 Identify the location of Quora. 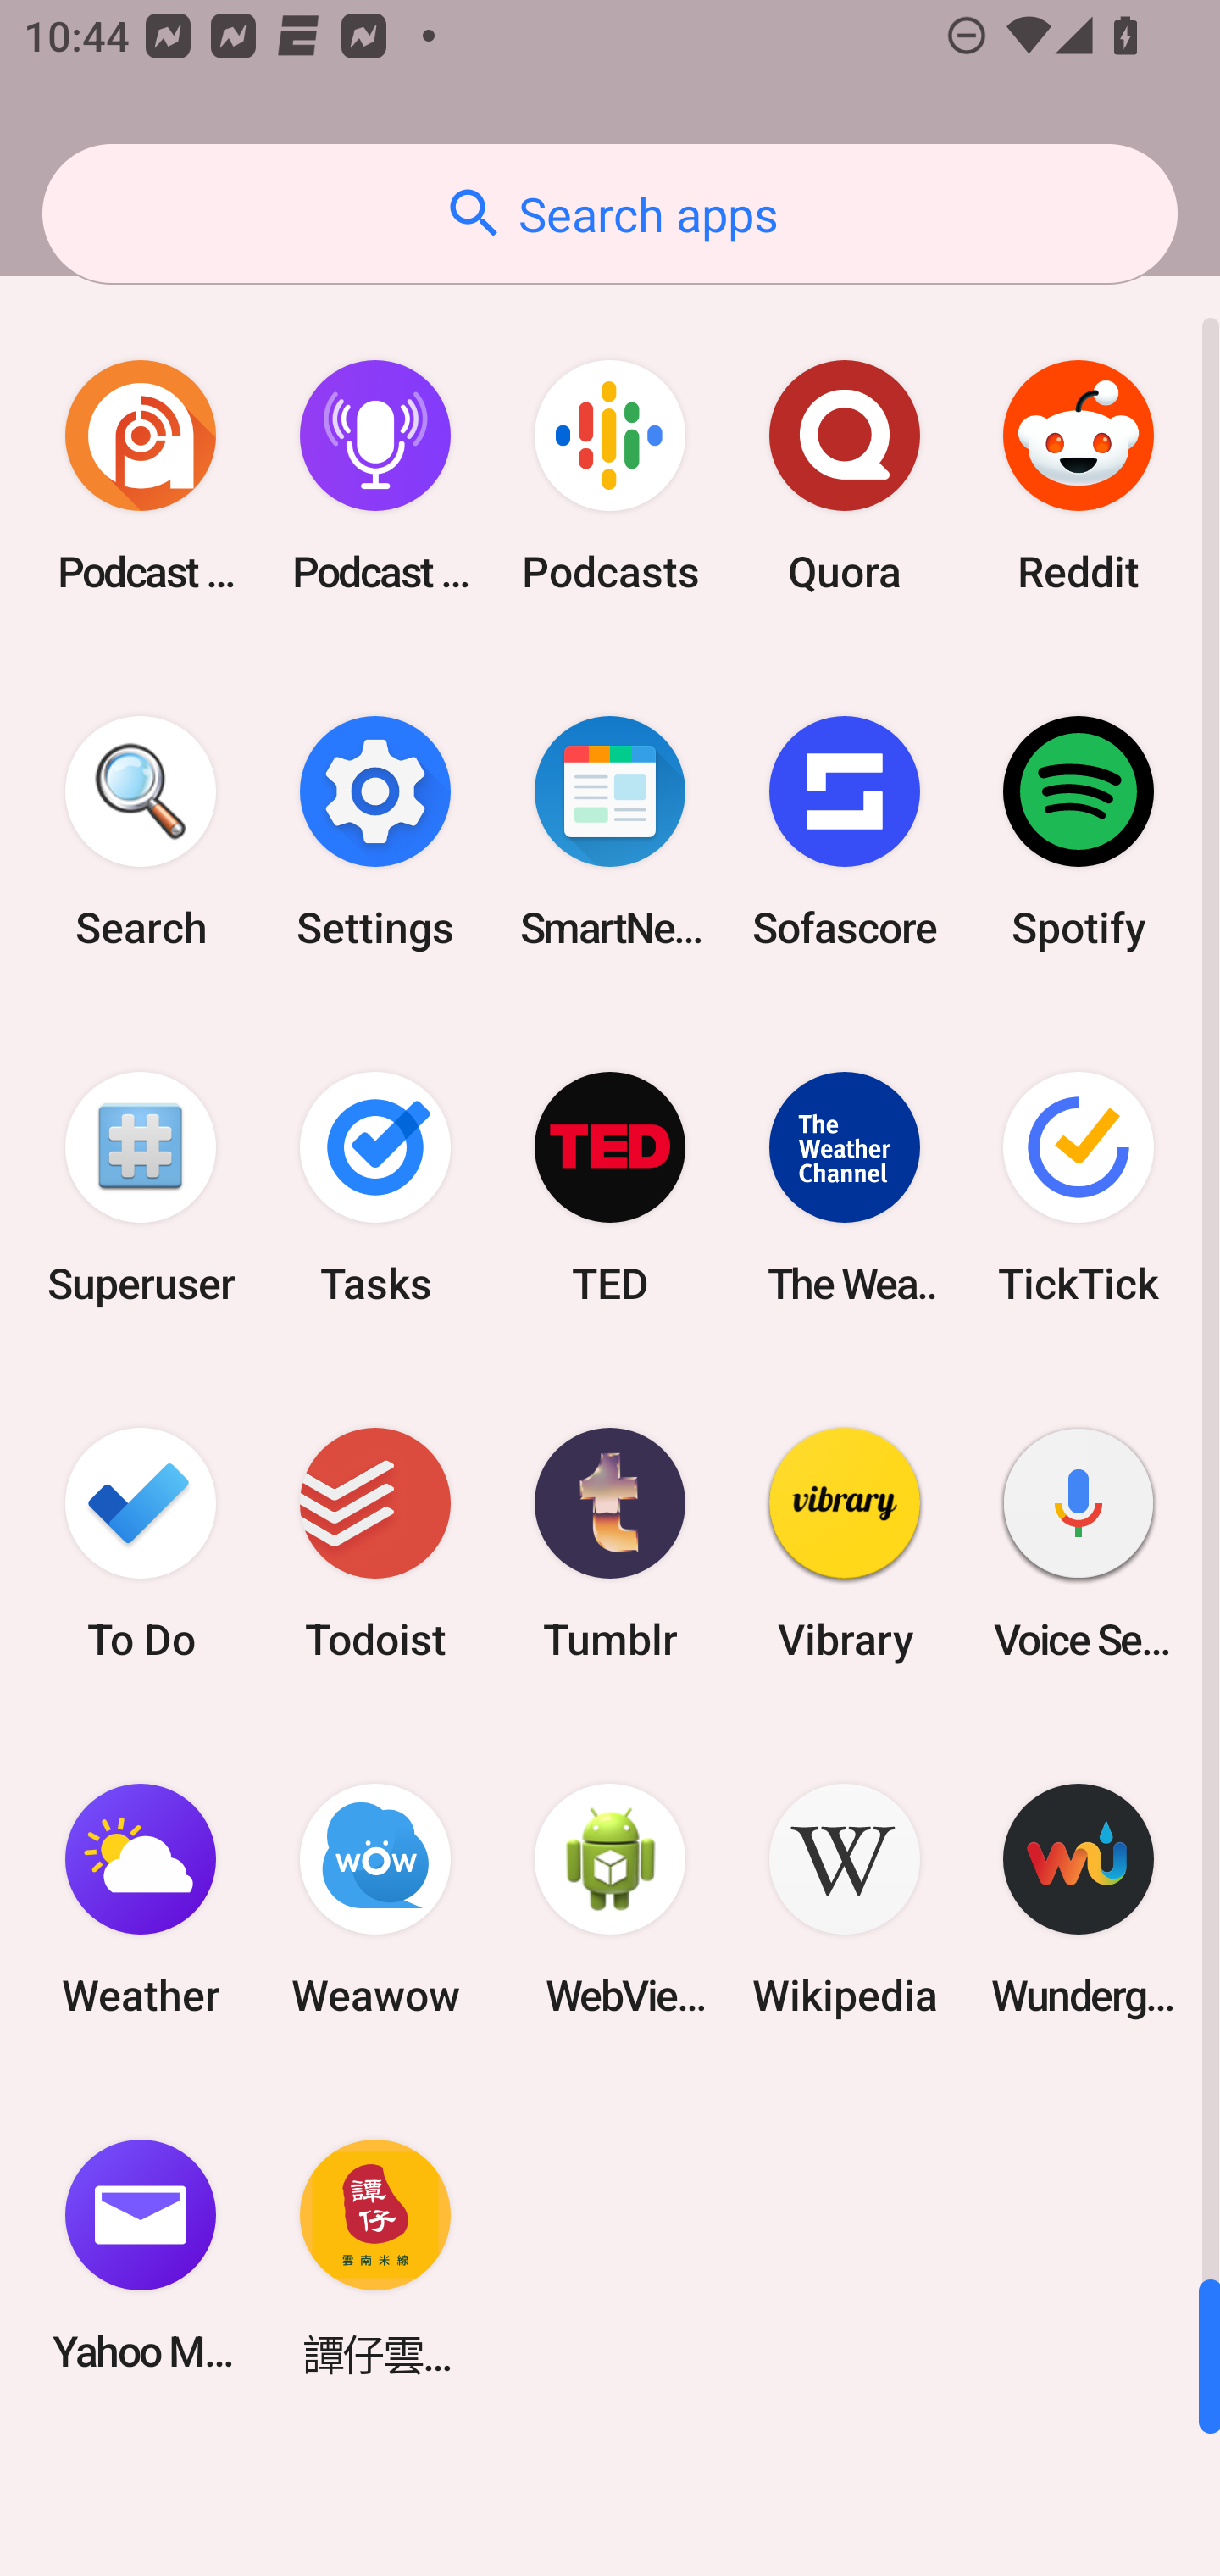
(844, 476).